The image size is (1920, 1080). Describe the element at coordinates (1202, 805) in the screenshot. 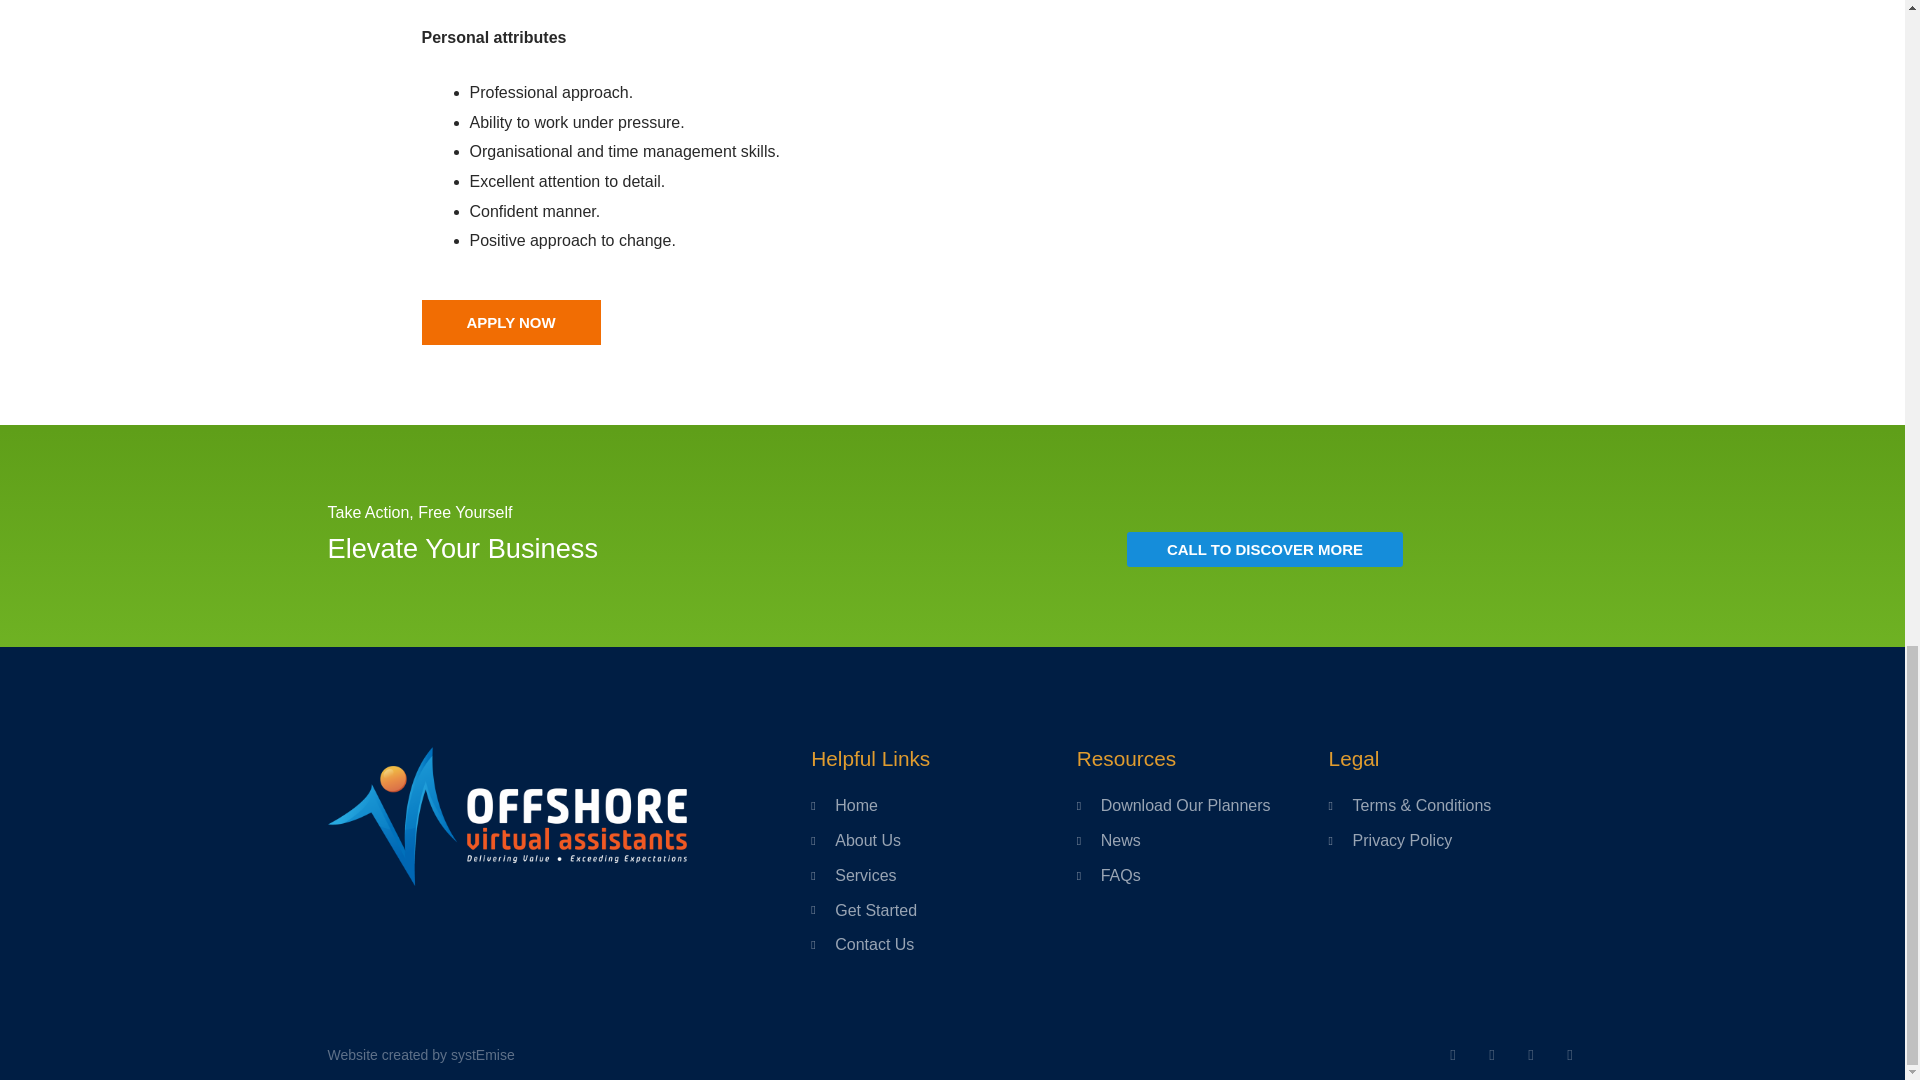

I see `Download Our Planners` at that location.